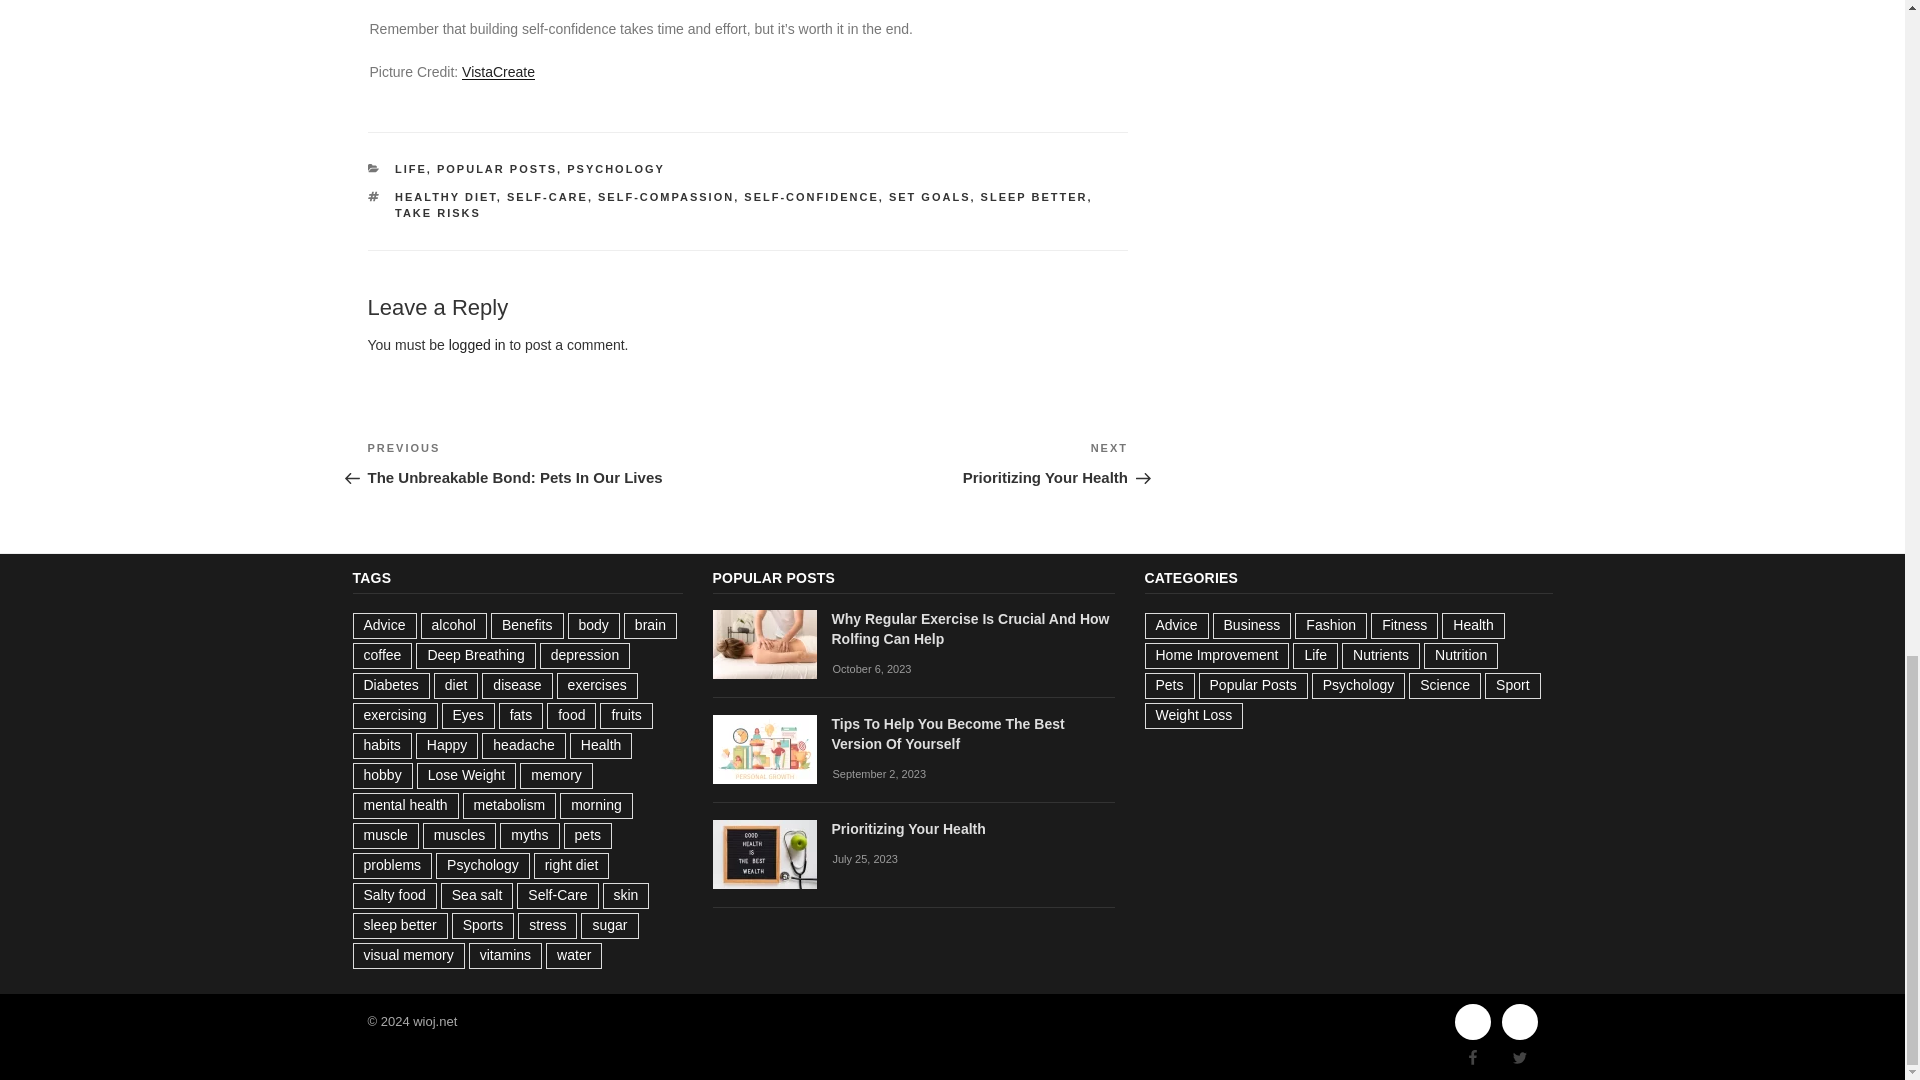 The image size is (1920, 1080). Describe the element at coordinates (546, 197) in the screenshot. I see `SELF-CARE` at that location.